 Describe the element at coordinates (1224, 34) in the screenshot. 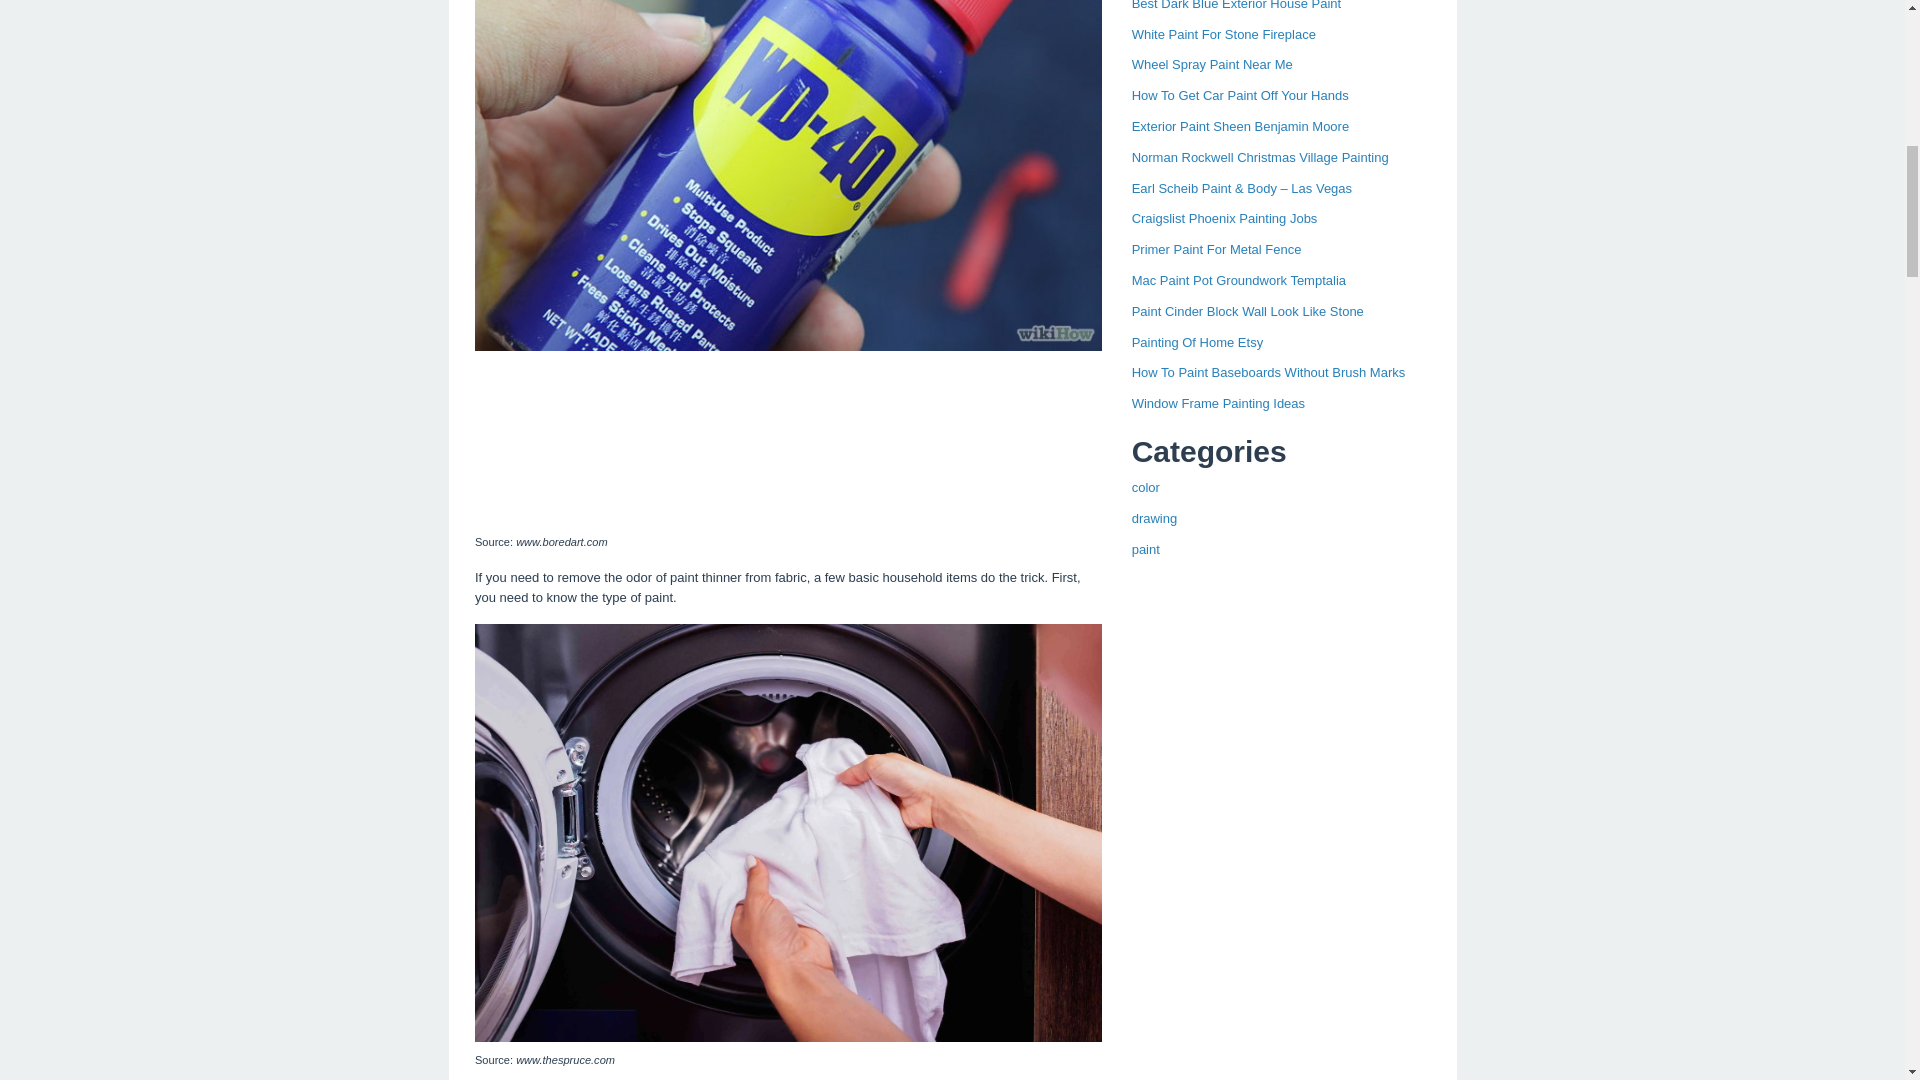

I see `White Paint For Stone Fireplace` at that location.